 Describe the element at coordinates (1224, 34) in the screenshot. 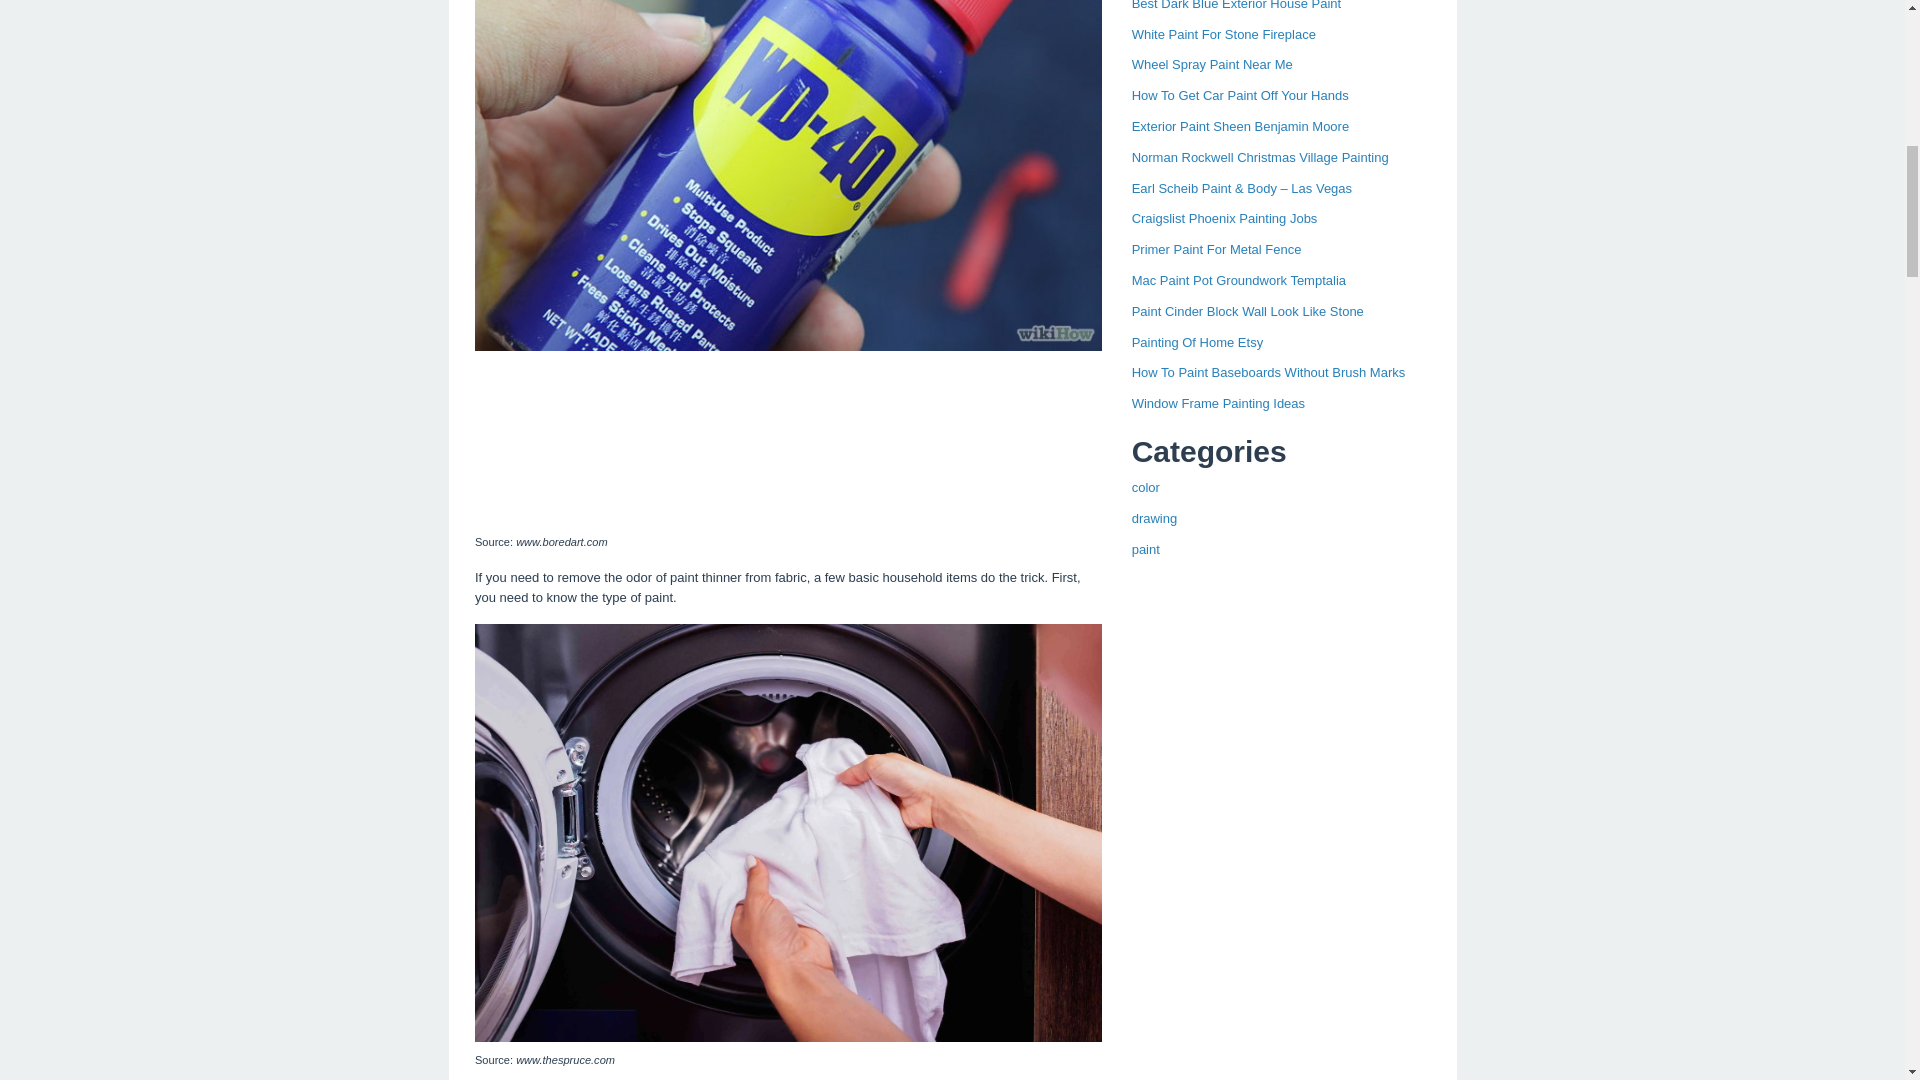

I see `White Paint For Stone Fireplace` at that location.